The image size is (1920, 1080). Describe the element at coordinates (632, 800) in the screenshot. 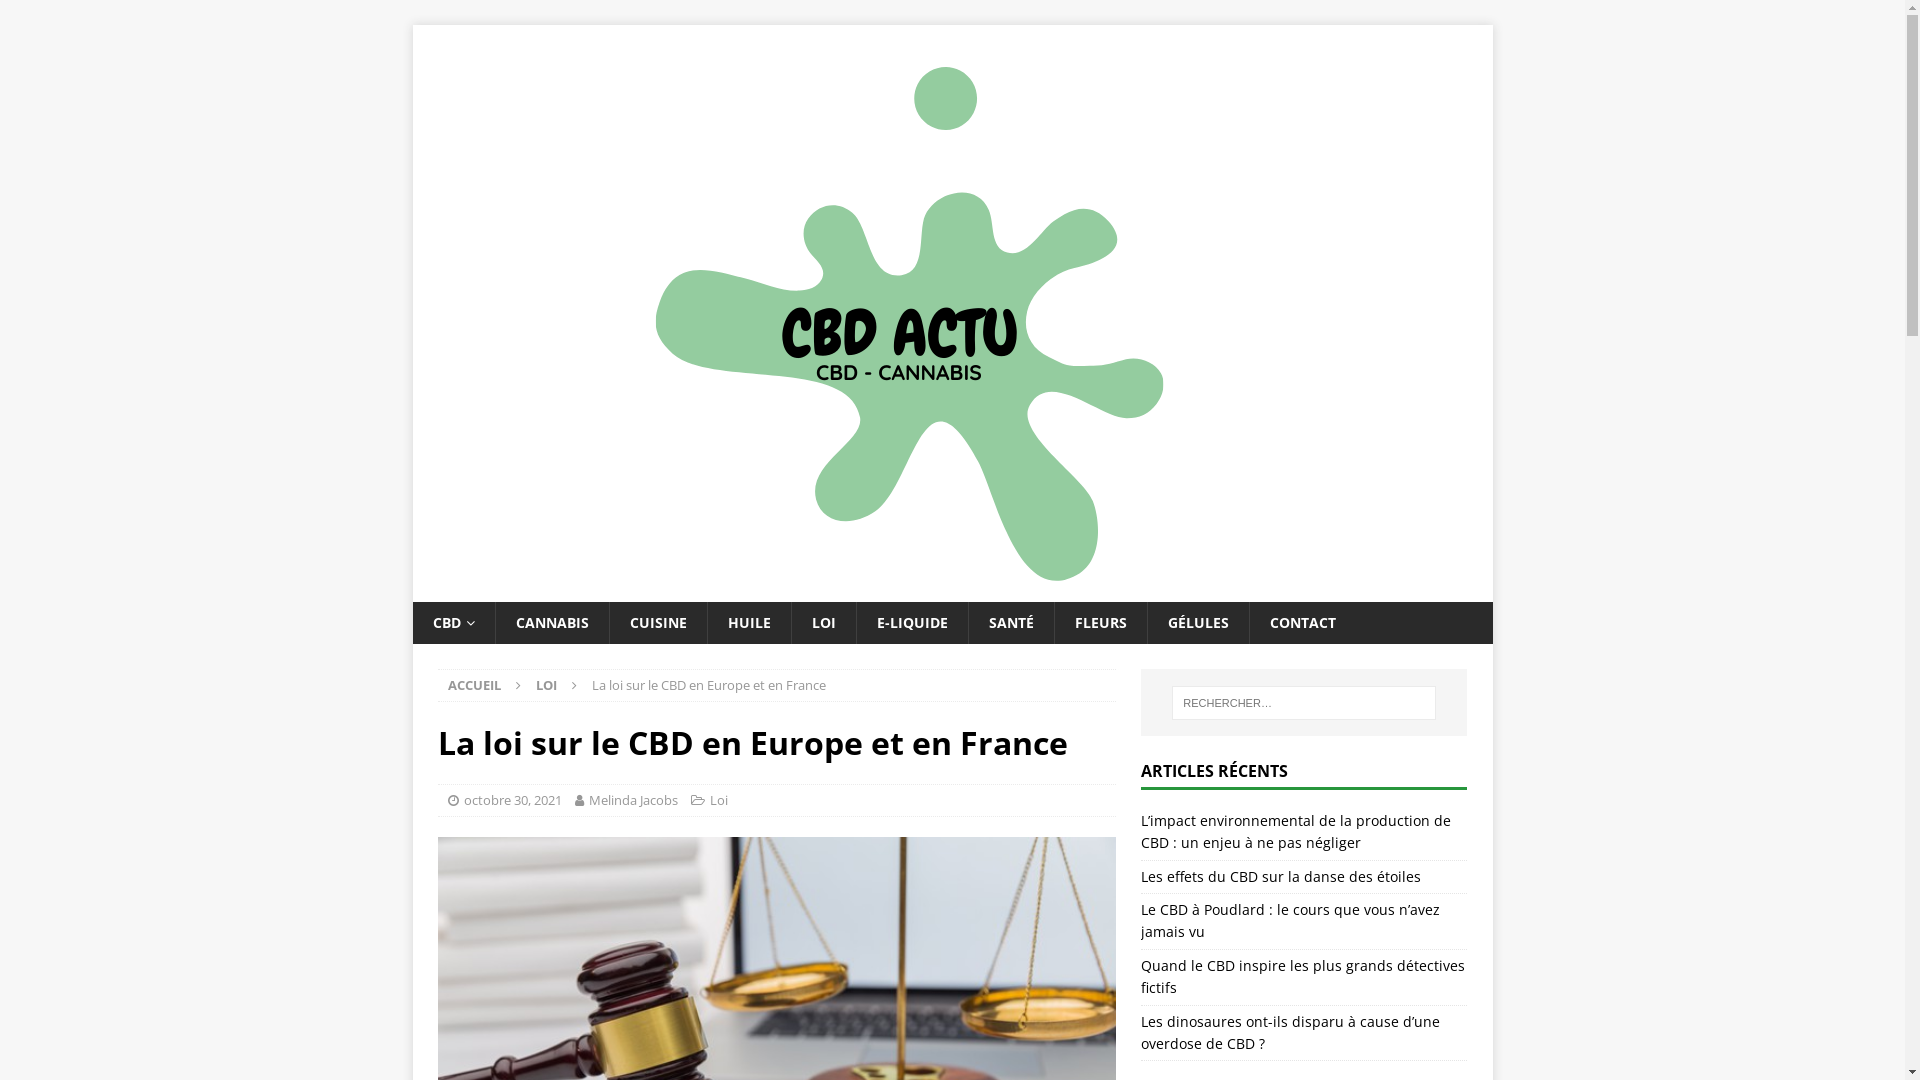

I see `Melinda Jacobs` at that location.